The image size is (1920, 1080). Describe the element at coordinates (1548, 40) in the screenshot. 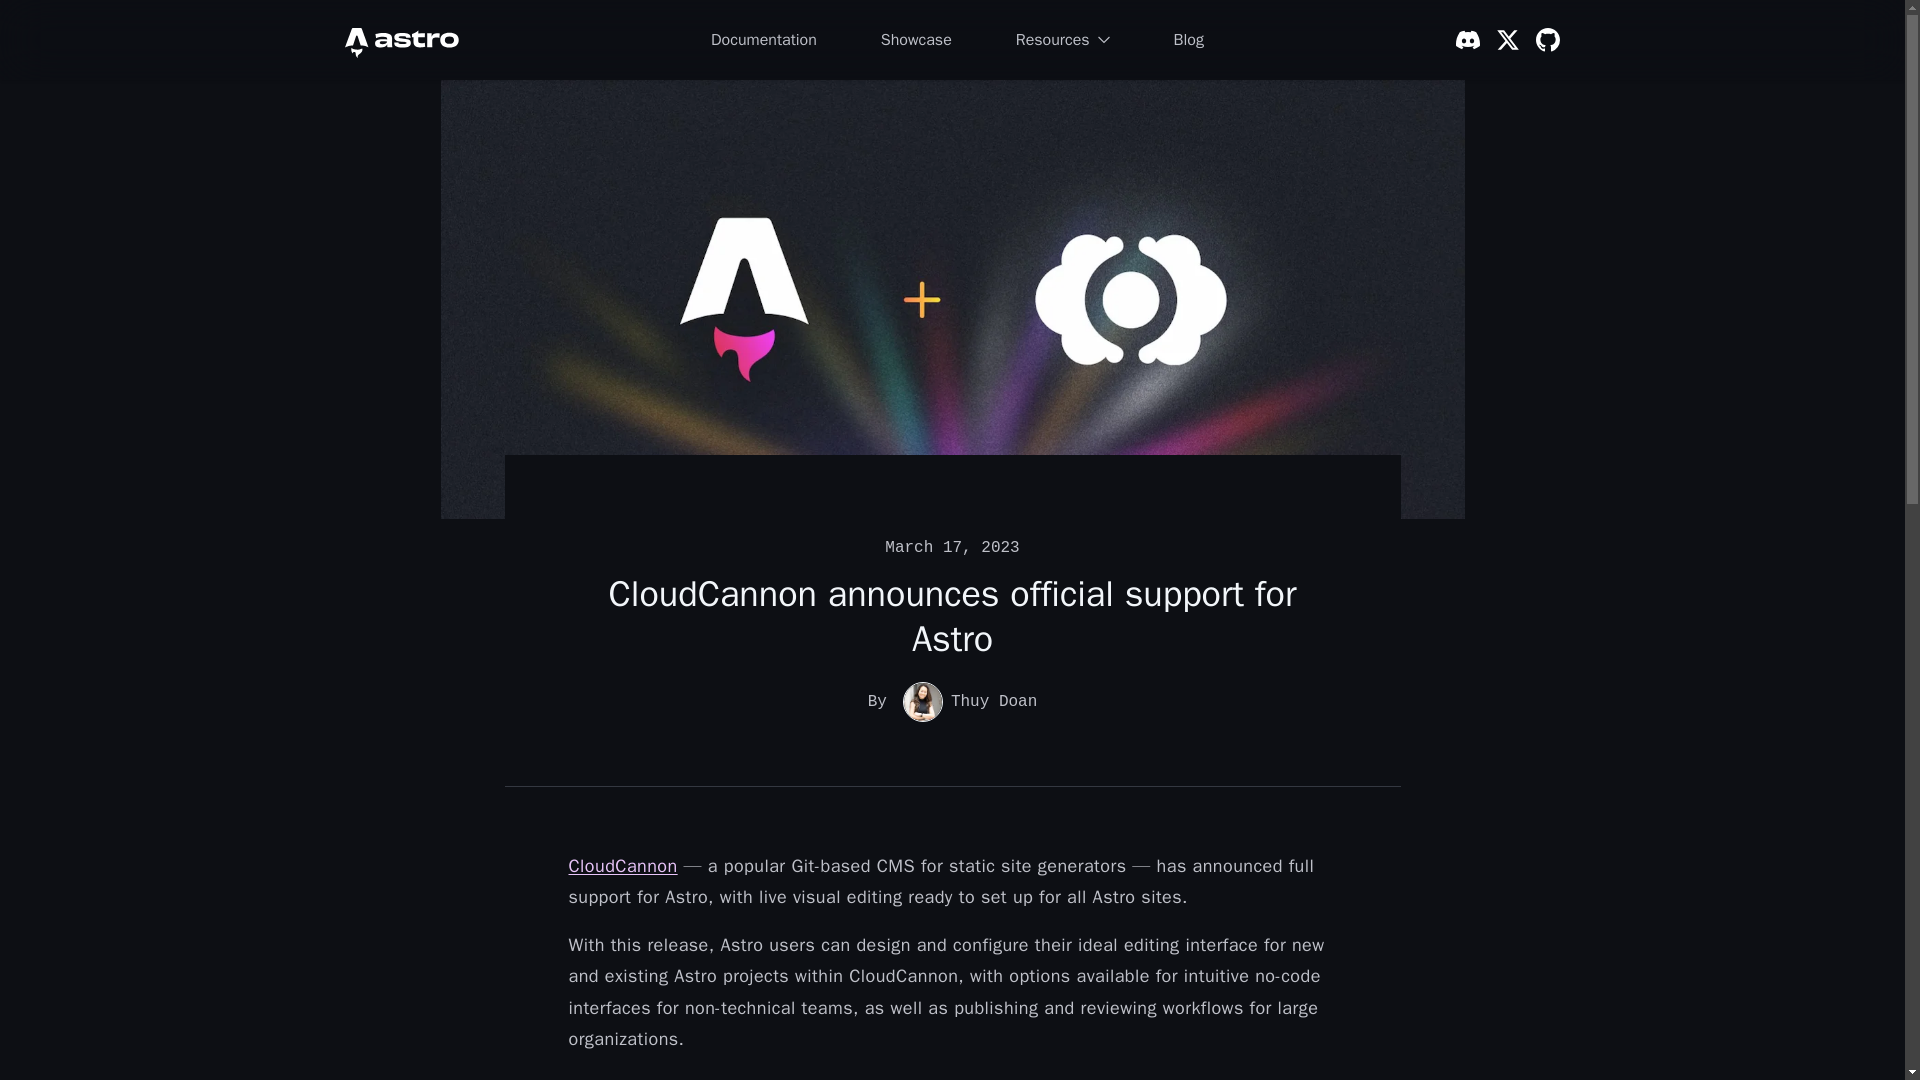

I see `Go to Astro's GitHub repo` at that location.